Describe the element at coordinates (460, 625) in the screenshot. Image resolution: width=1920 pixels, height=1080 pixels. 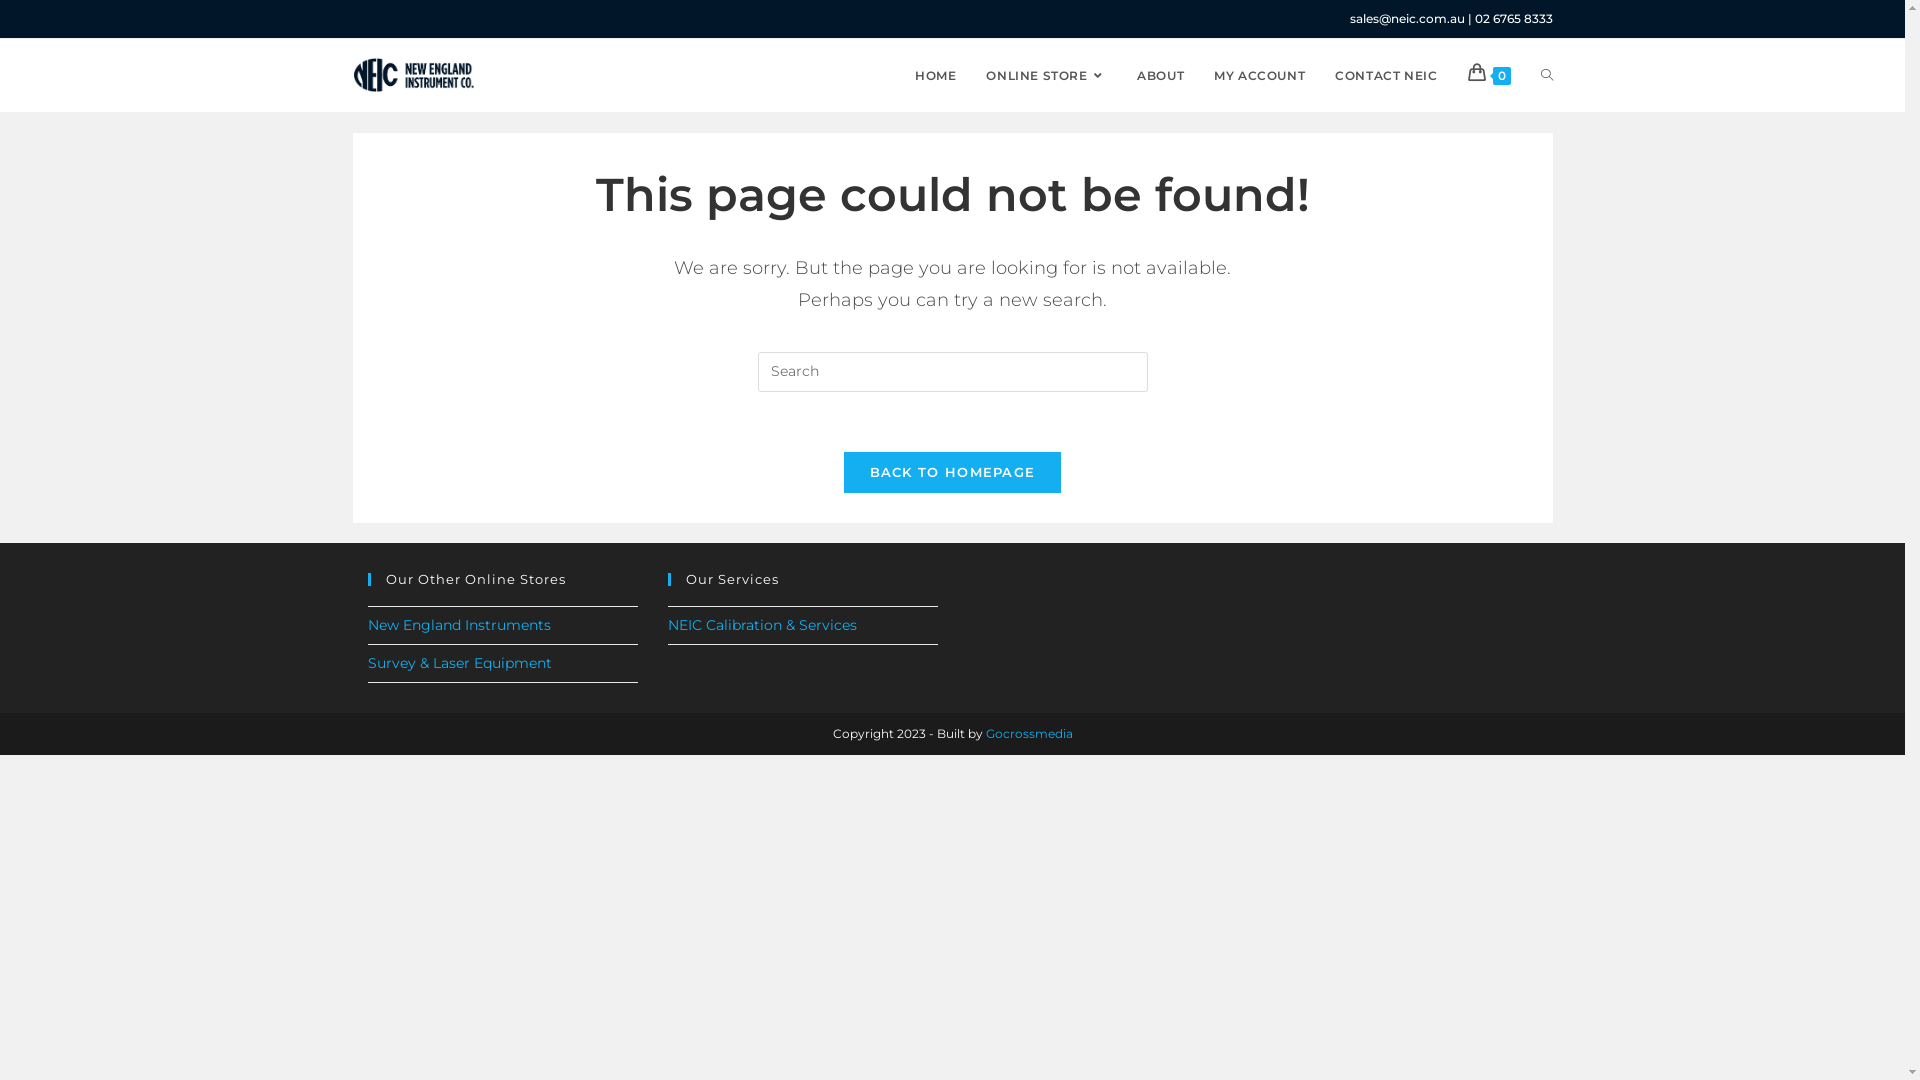
I see `New England Instruments` at that location.